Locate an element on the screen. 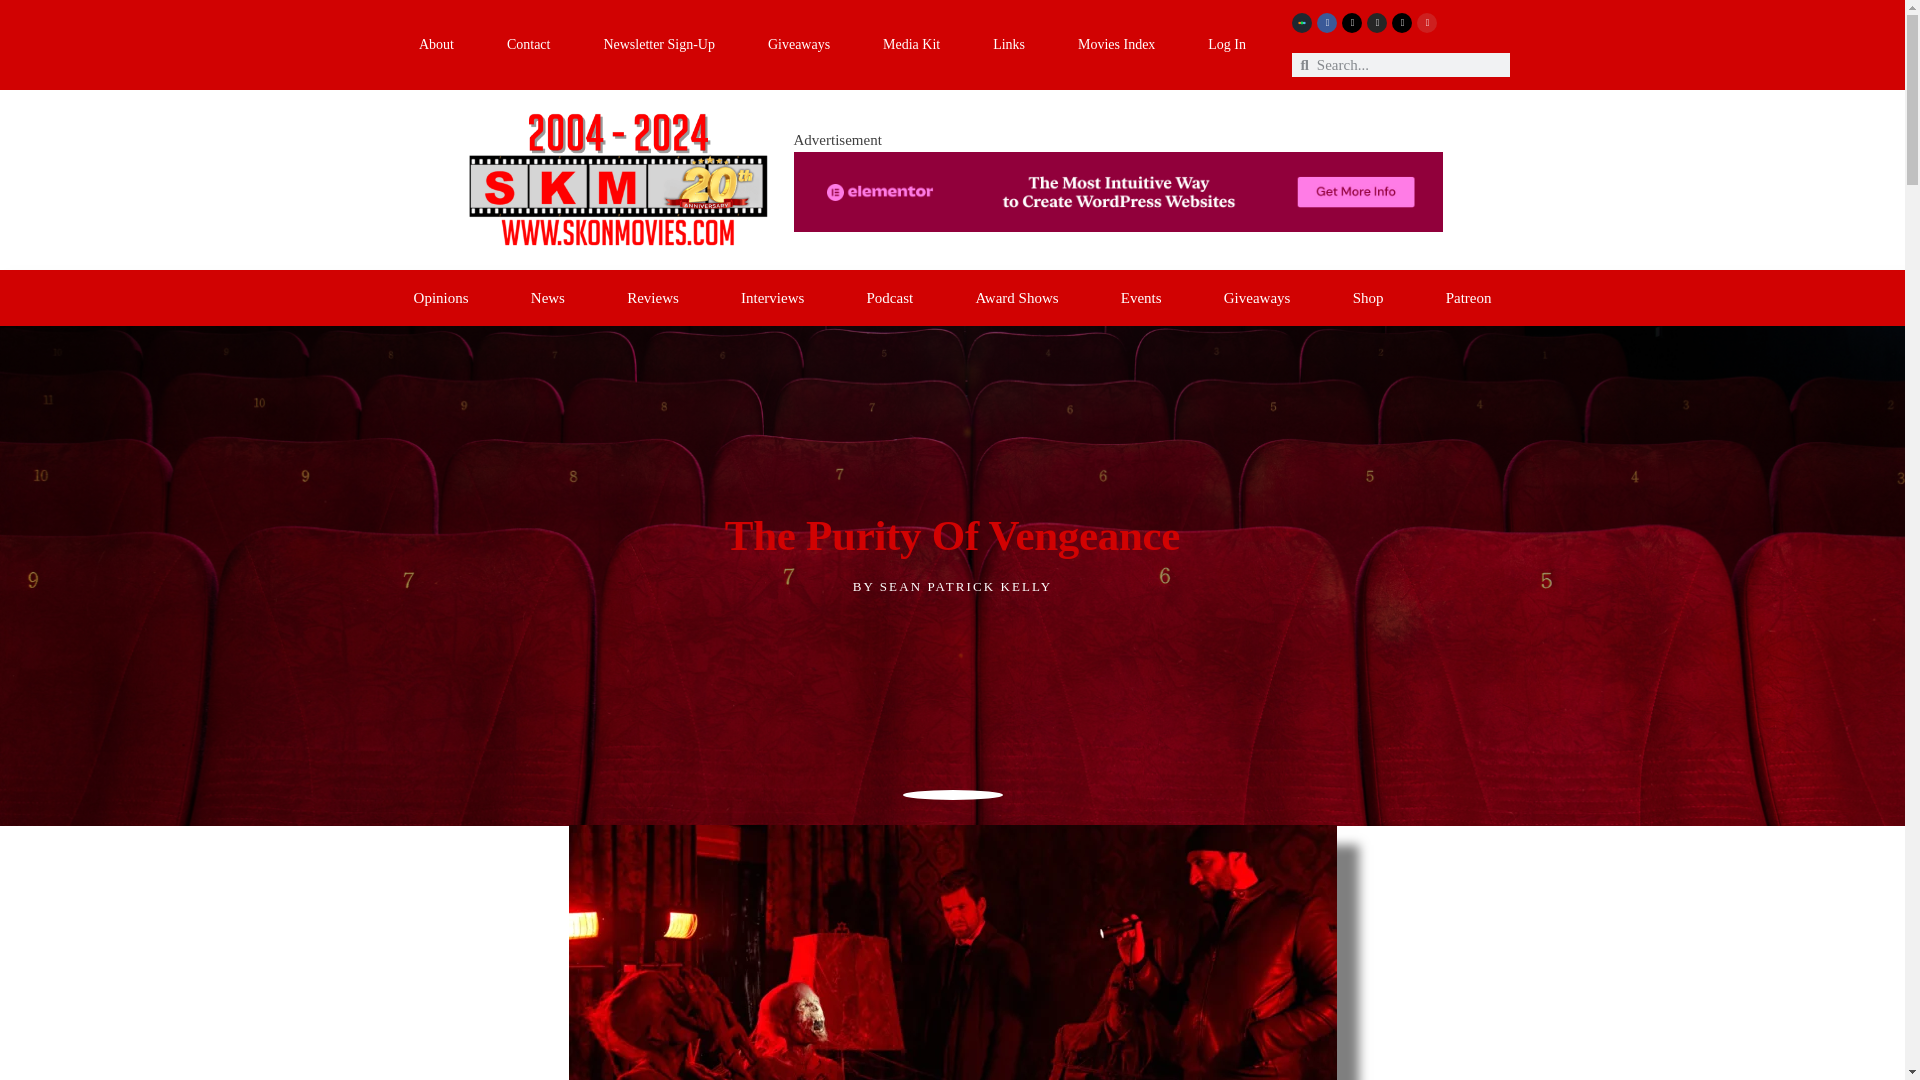 This screenshot has width=1920, height=1080. News is located at coordinates (547, 298).